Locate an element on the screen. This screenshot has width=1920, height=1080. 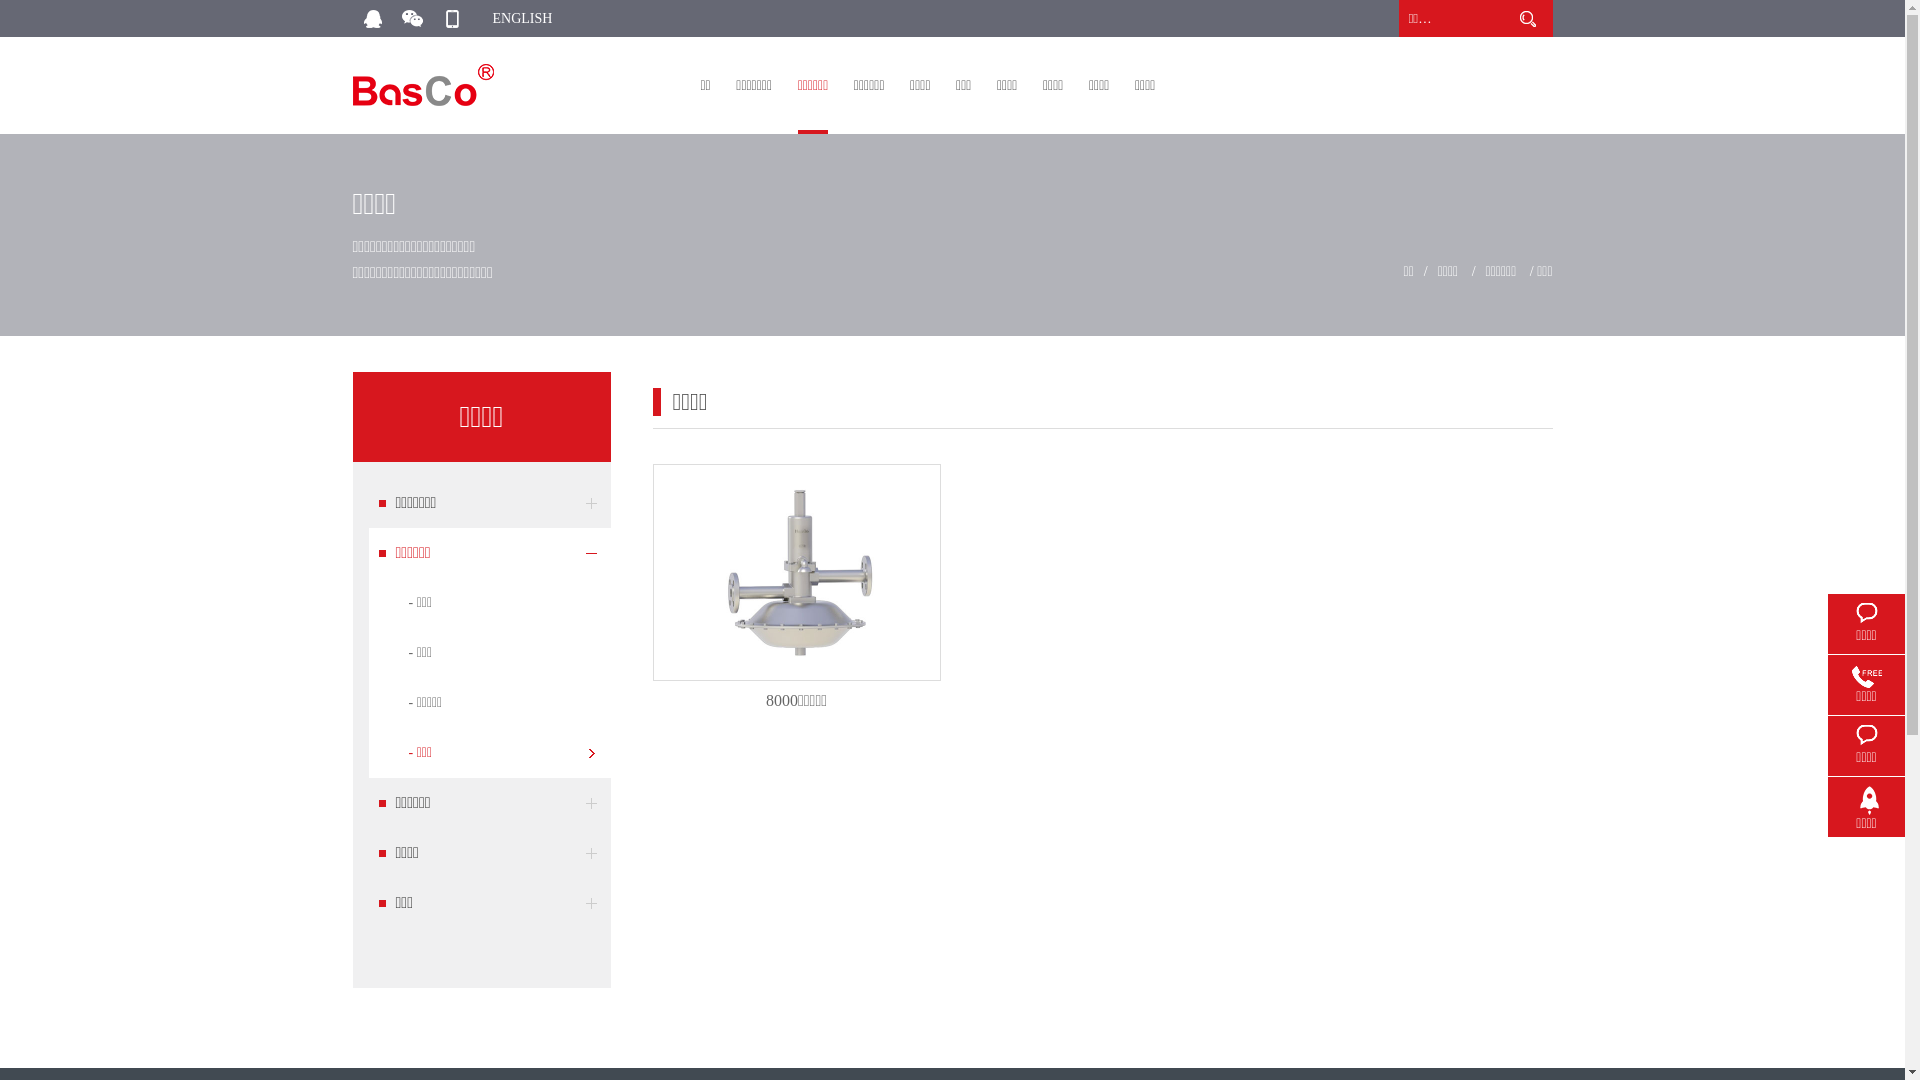
ENGLISH is located at coordinates (522, 18).